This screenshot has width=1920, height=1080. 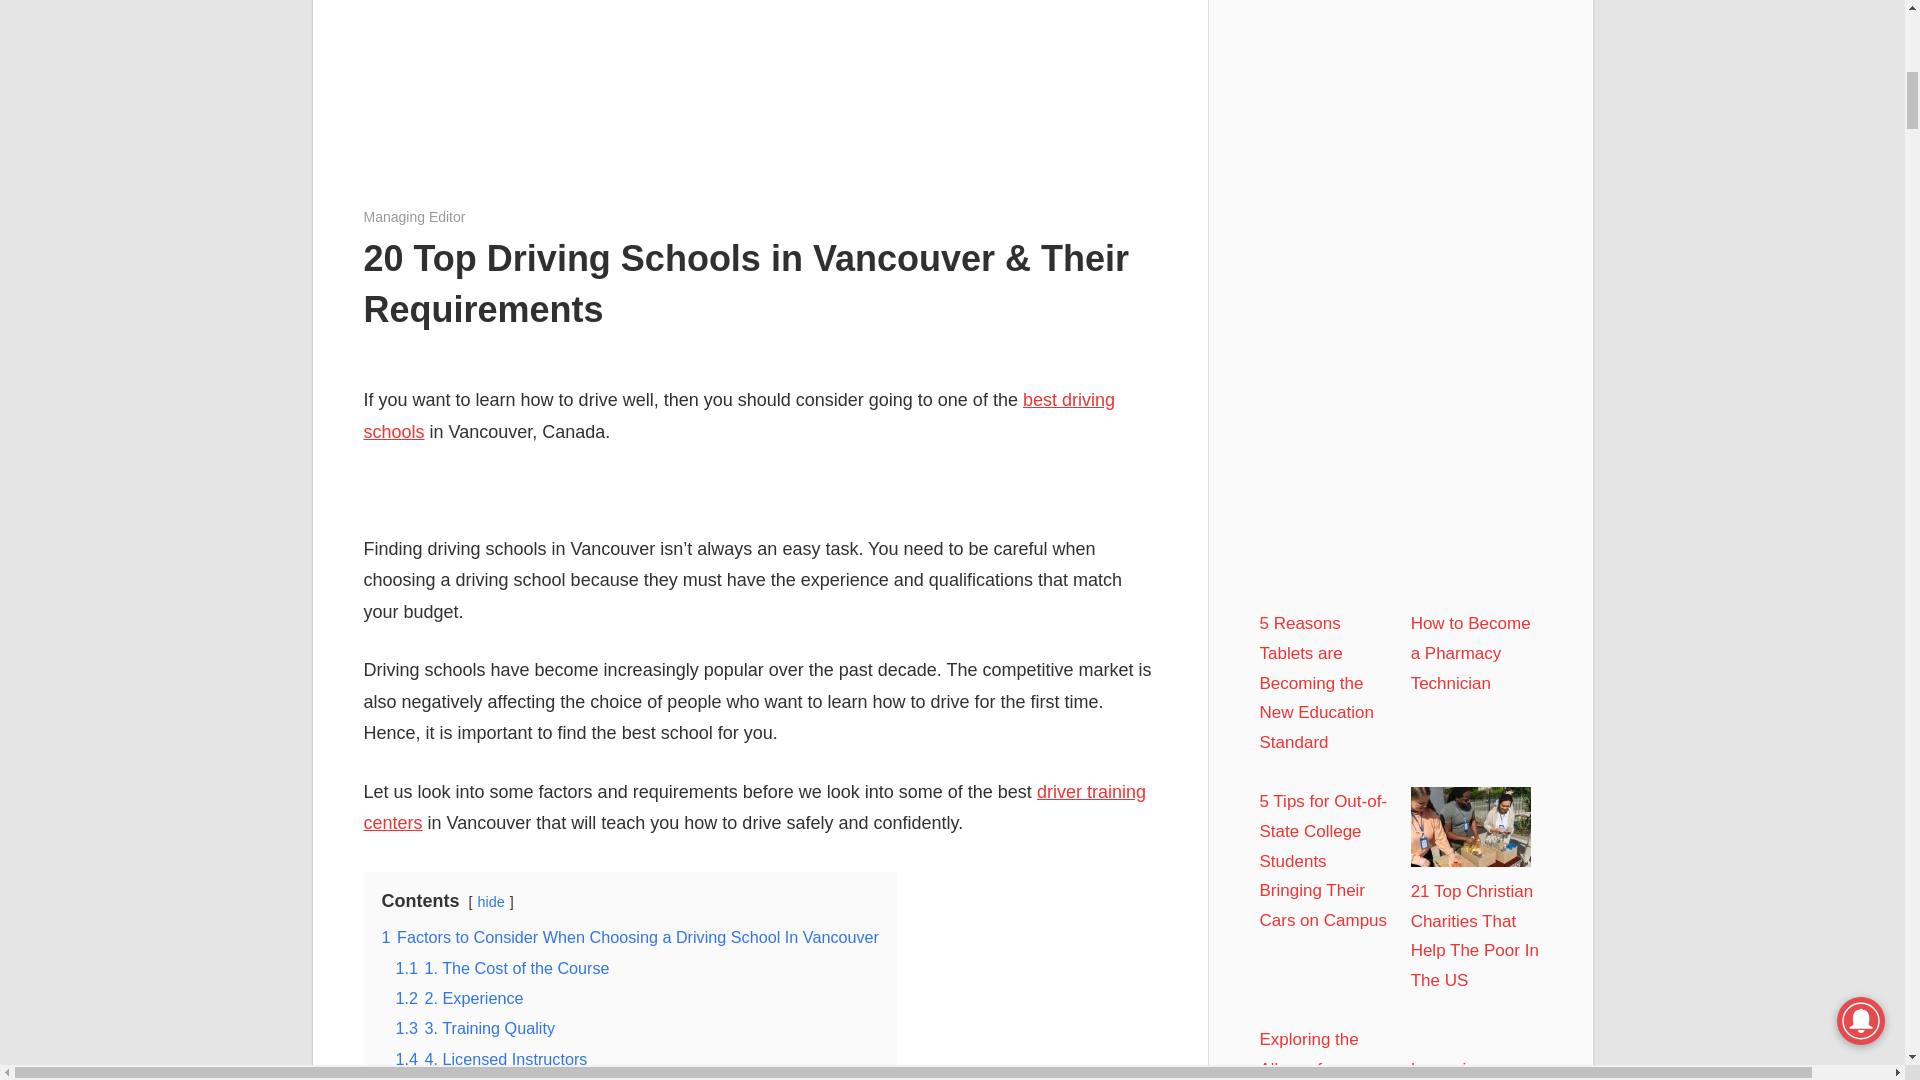 I want to click on Advertisement, so click(x=760, y=98).